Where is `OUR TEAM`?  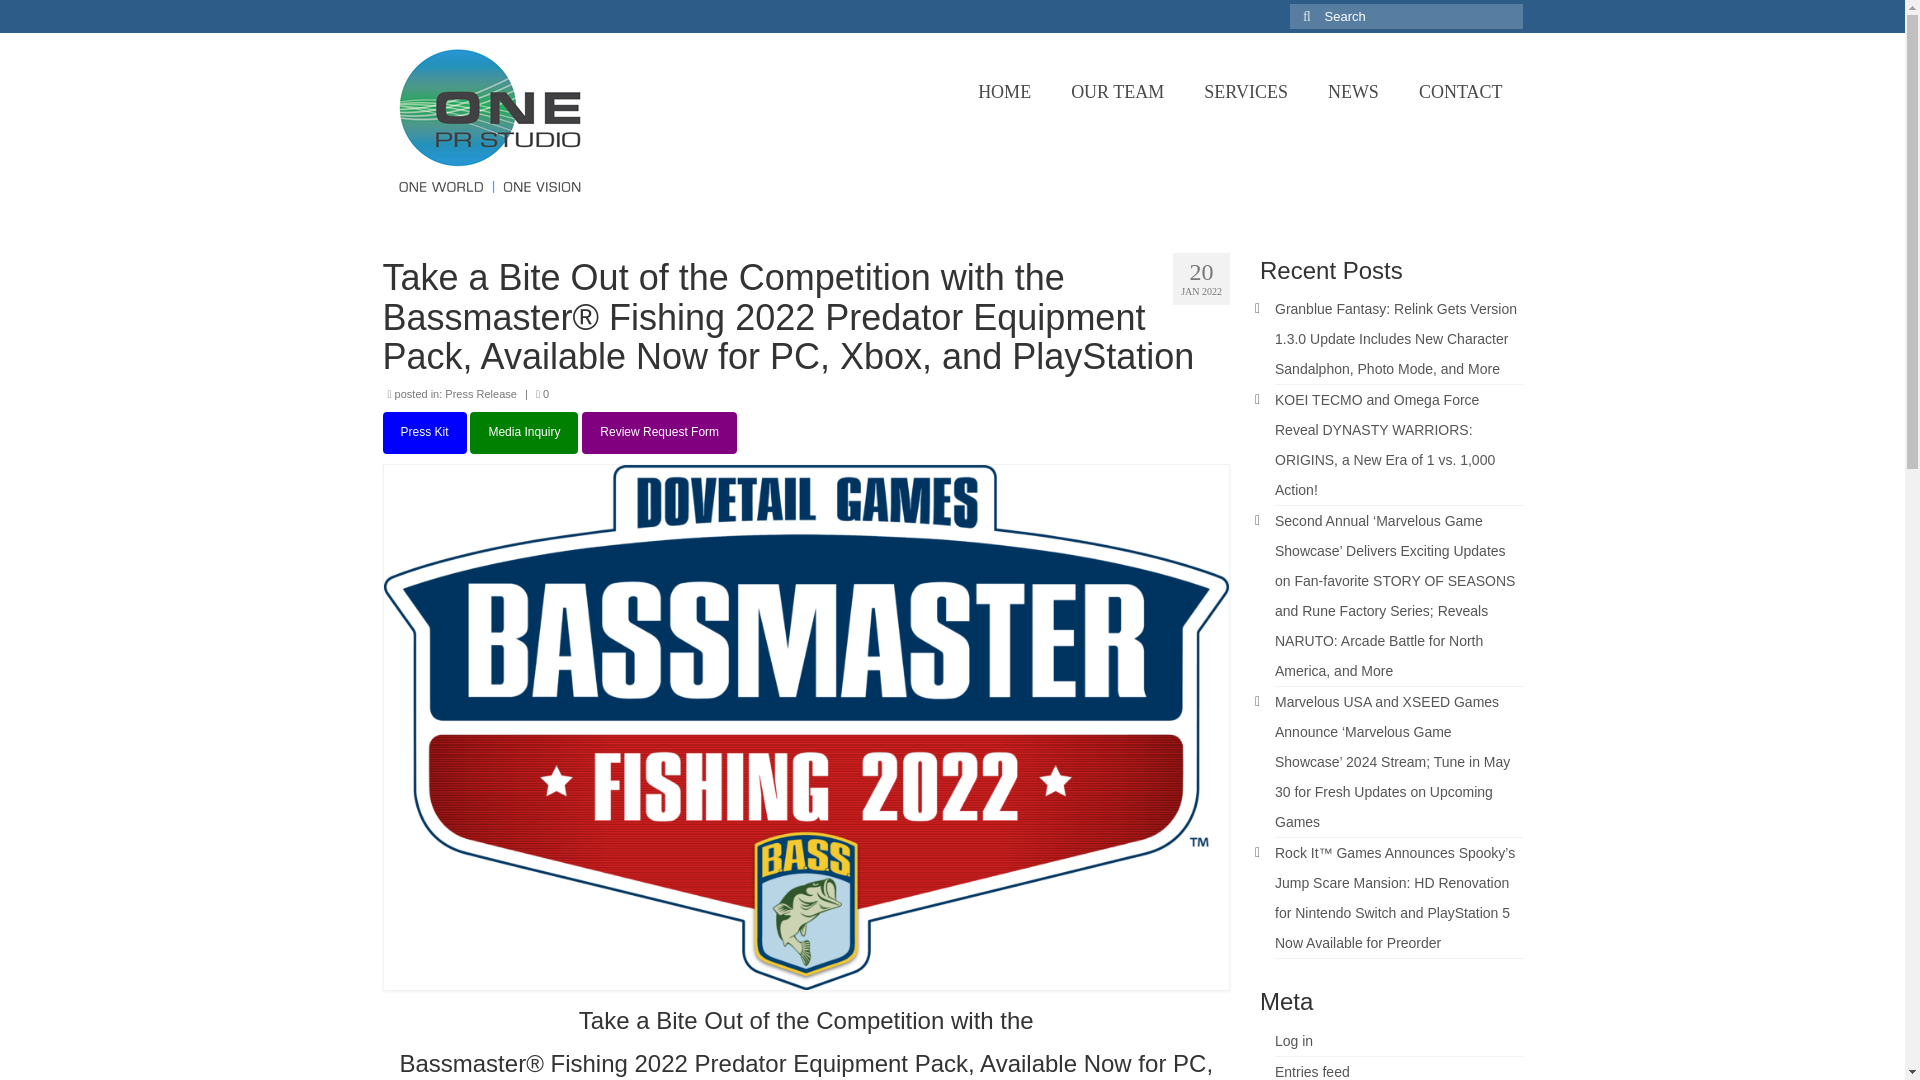
OUR TEAM is located at coordinates (1117, 92).